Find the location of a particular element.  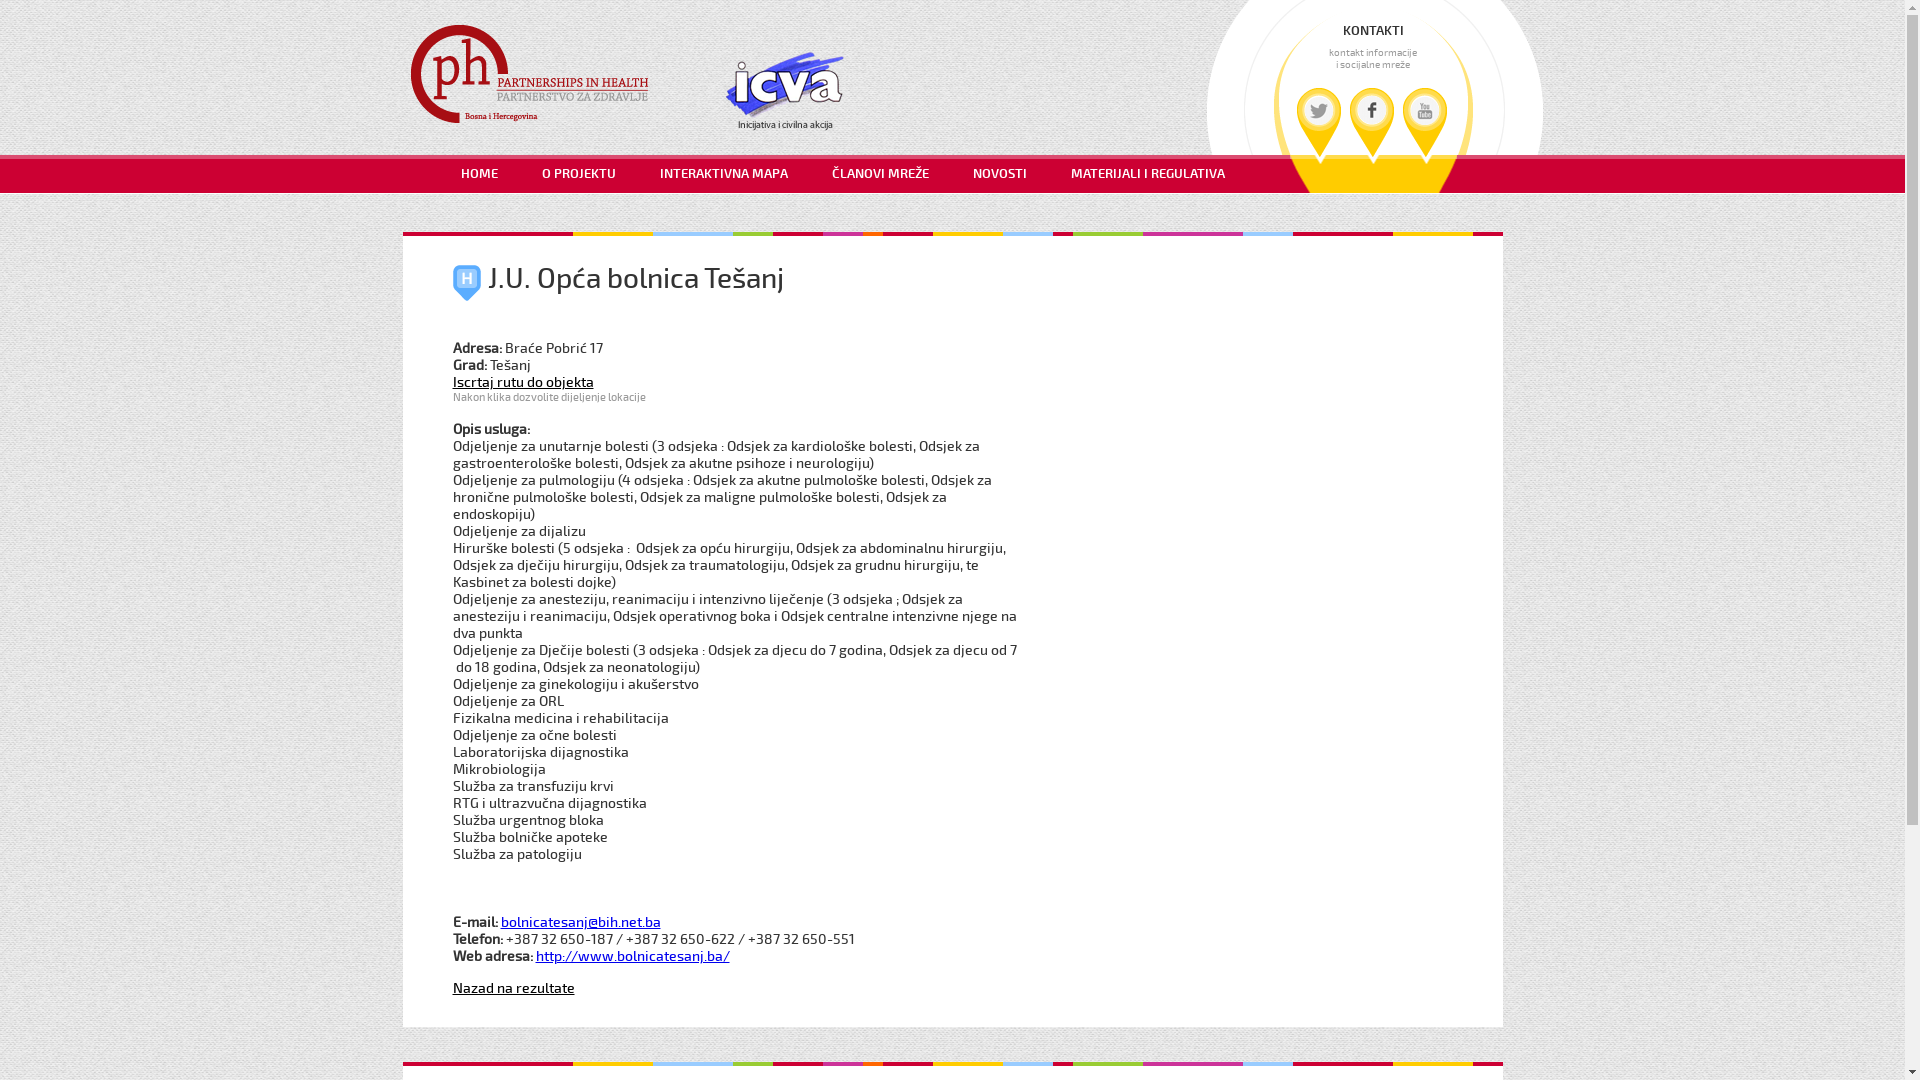

NOVOSTI is located at coordinates (999, 176).